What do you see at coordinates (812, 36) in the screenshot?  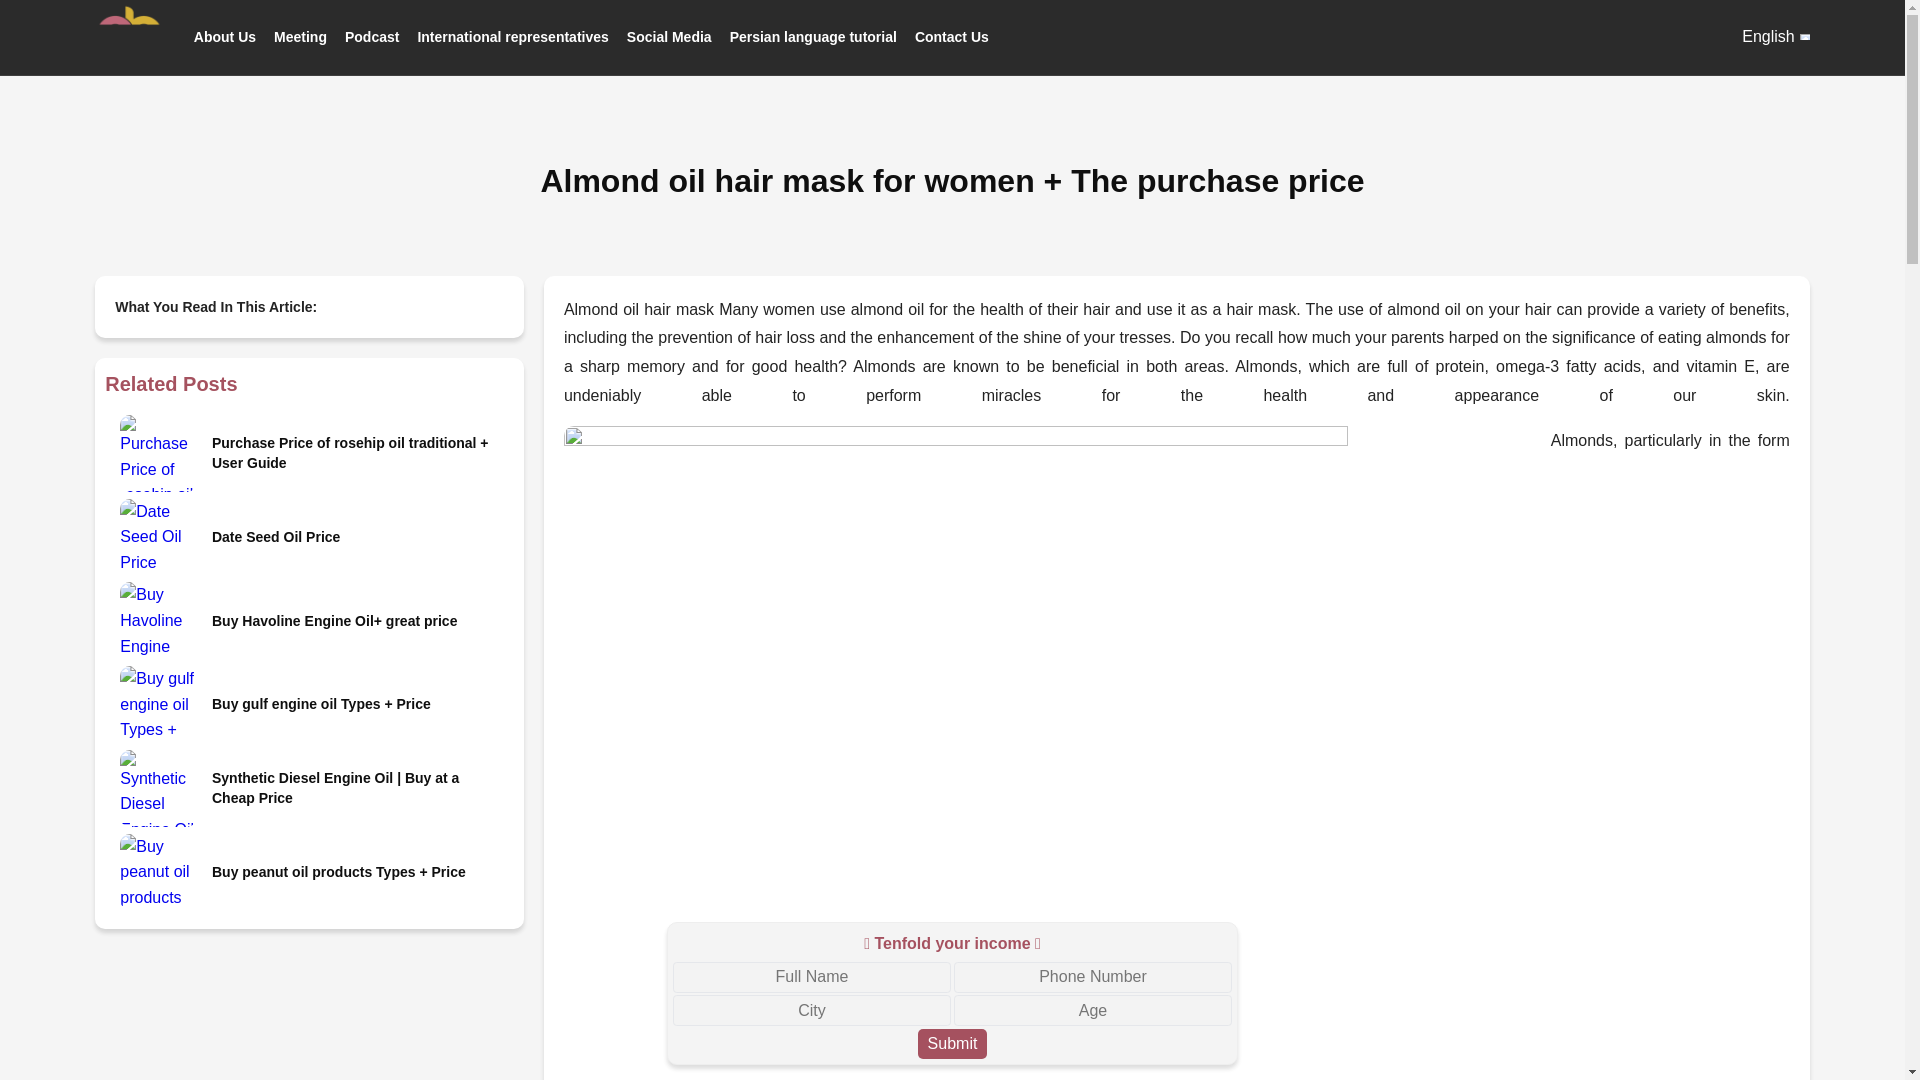 I see `Persian language tutorial` at bounding box center [812, 36].